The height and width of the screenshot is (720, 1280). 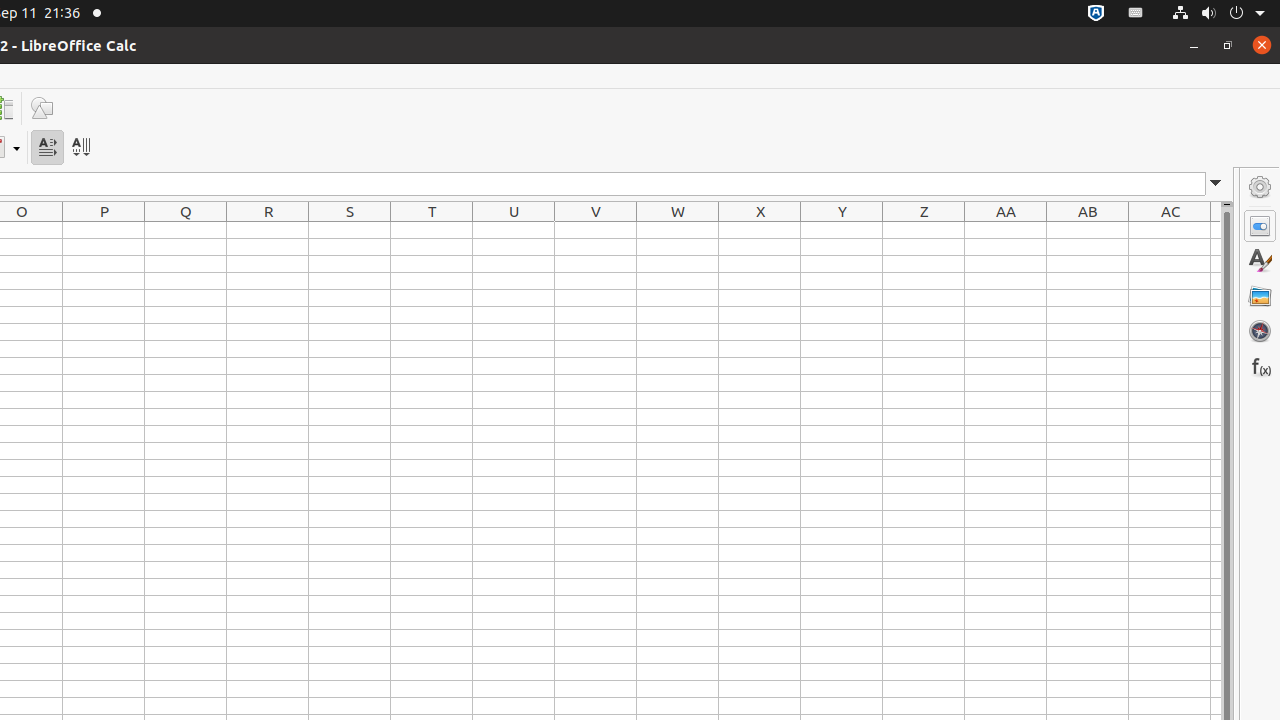 What do you see at coordinates (1260, 331) in the screenshot?
I see `Navigator` at bounding box center [1260, 331].